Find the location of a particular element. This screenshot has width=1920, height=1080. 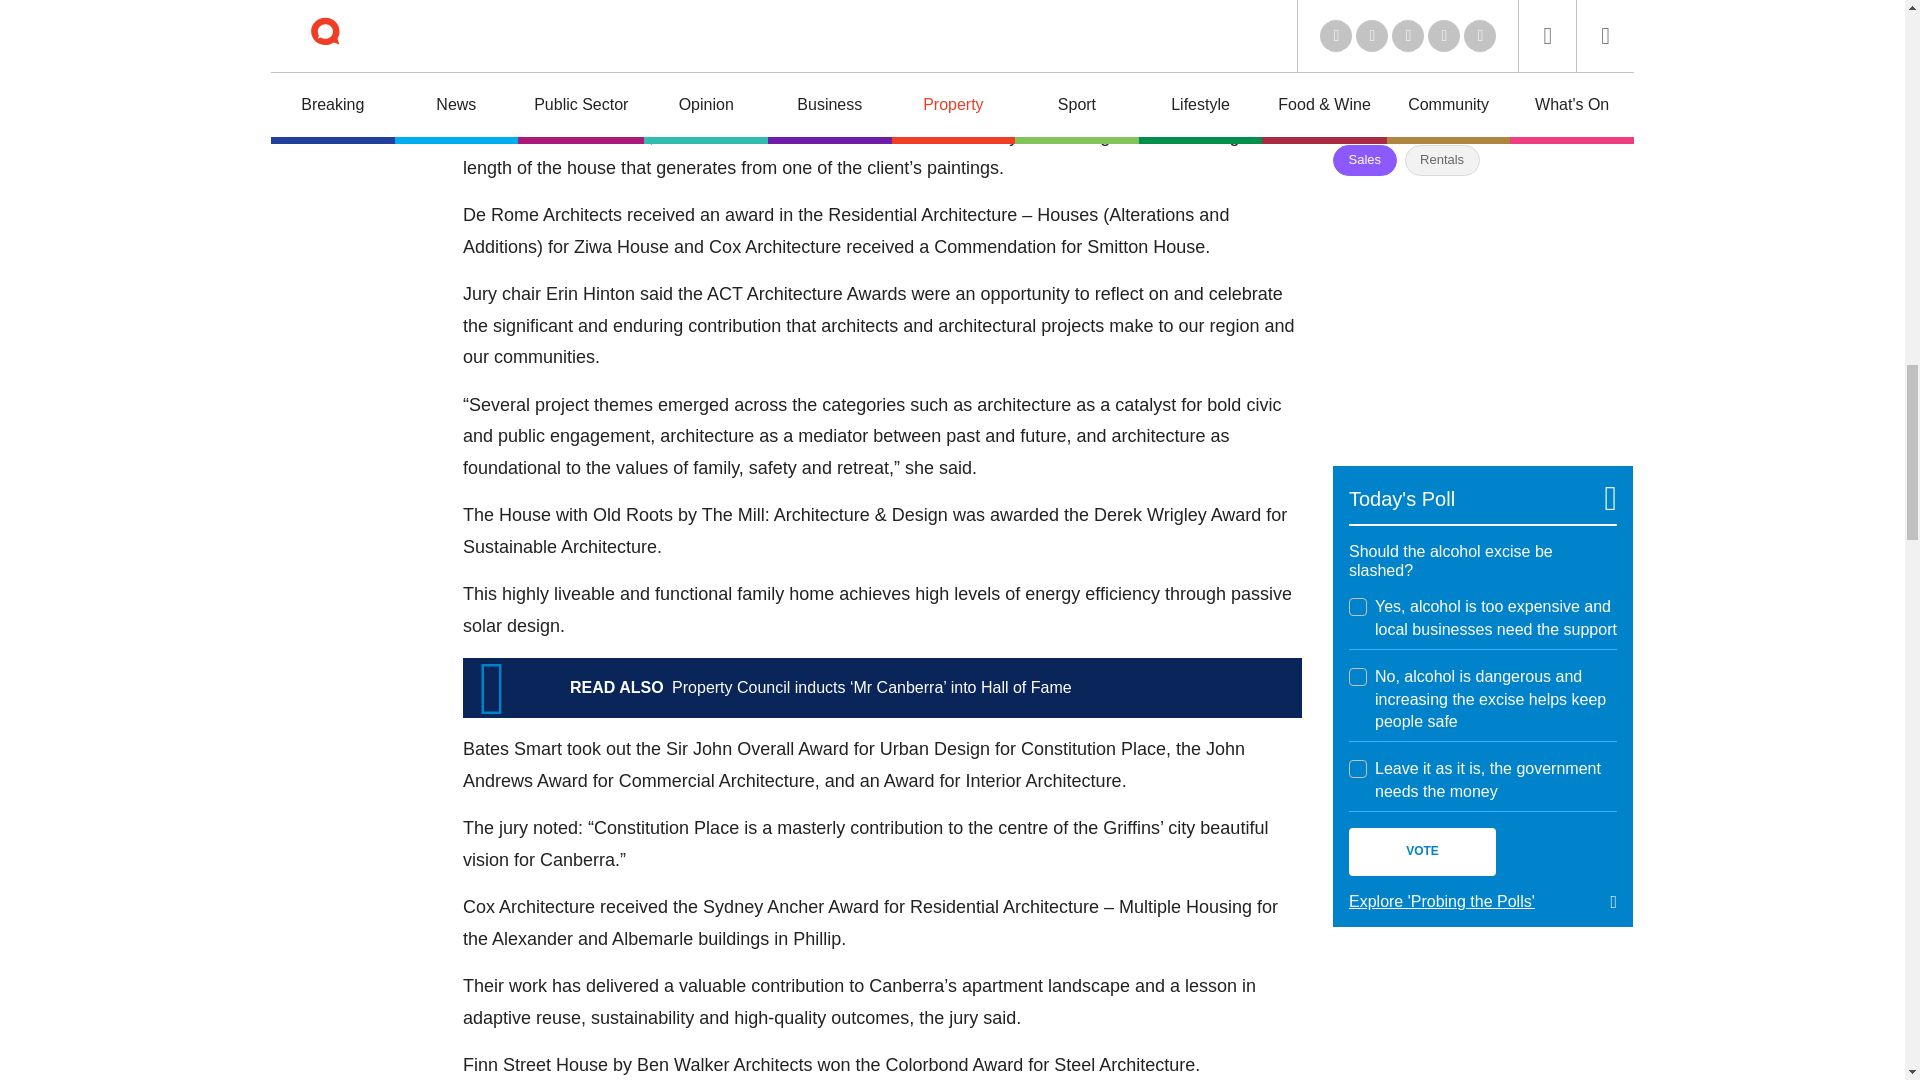

2048 is located at coordinates (1358, 768).